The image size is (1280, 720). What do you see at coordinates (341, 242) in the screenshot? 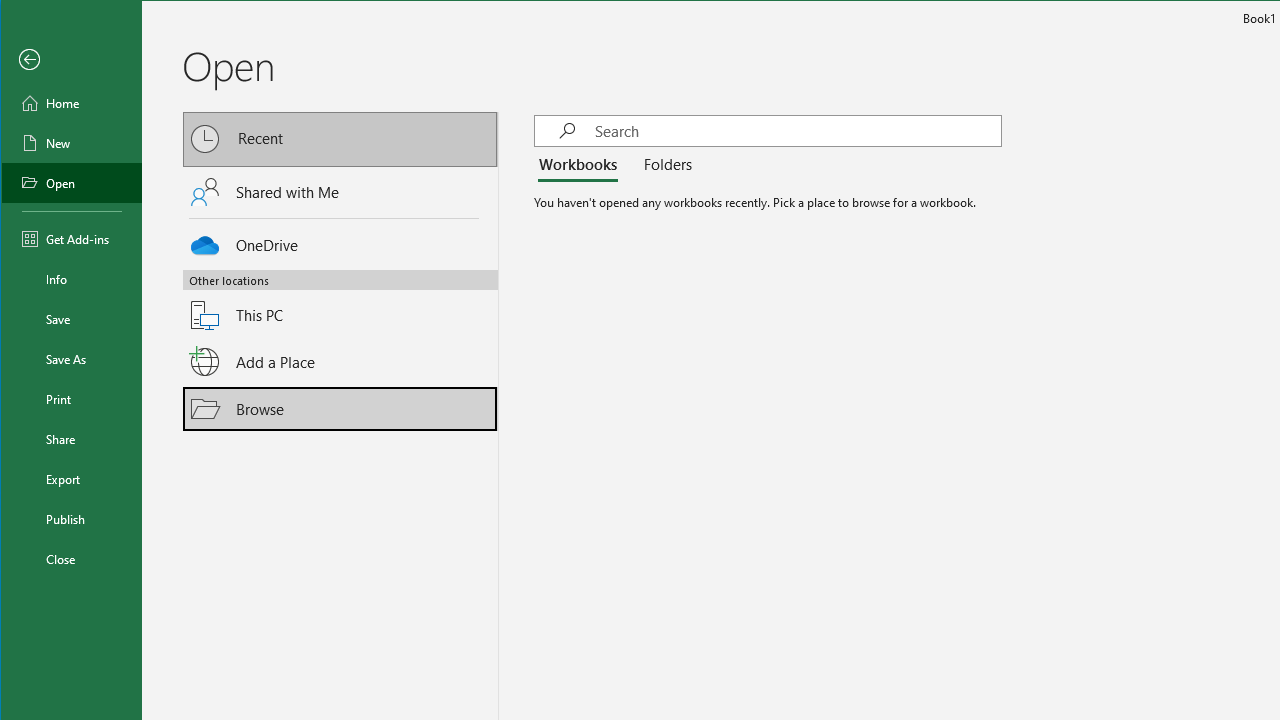
I see `OneDrive` at bounding box center [341, 242].